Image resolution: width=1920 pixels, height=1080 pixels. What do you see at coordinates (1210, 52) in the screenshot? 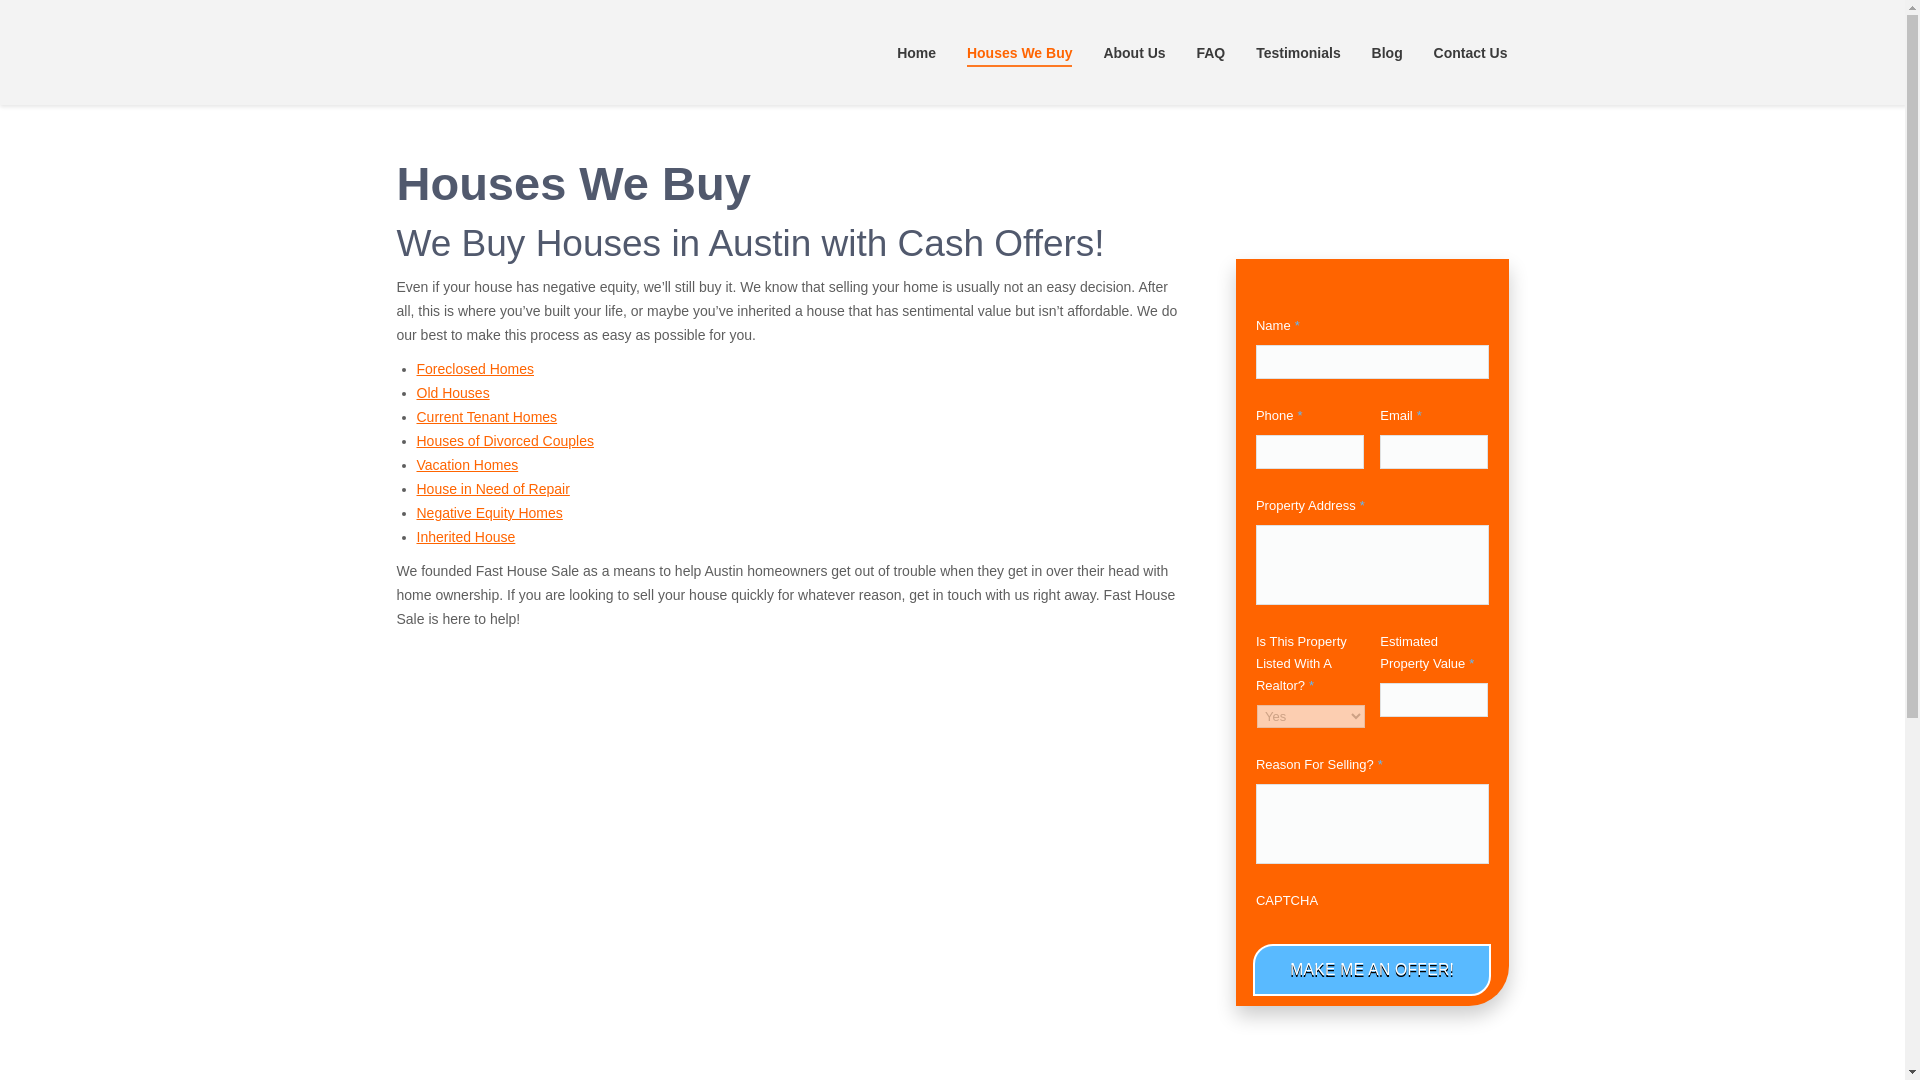
I see `FAQ` at bounding box center [1210, 52].